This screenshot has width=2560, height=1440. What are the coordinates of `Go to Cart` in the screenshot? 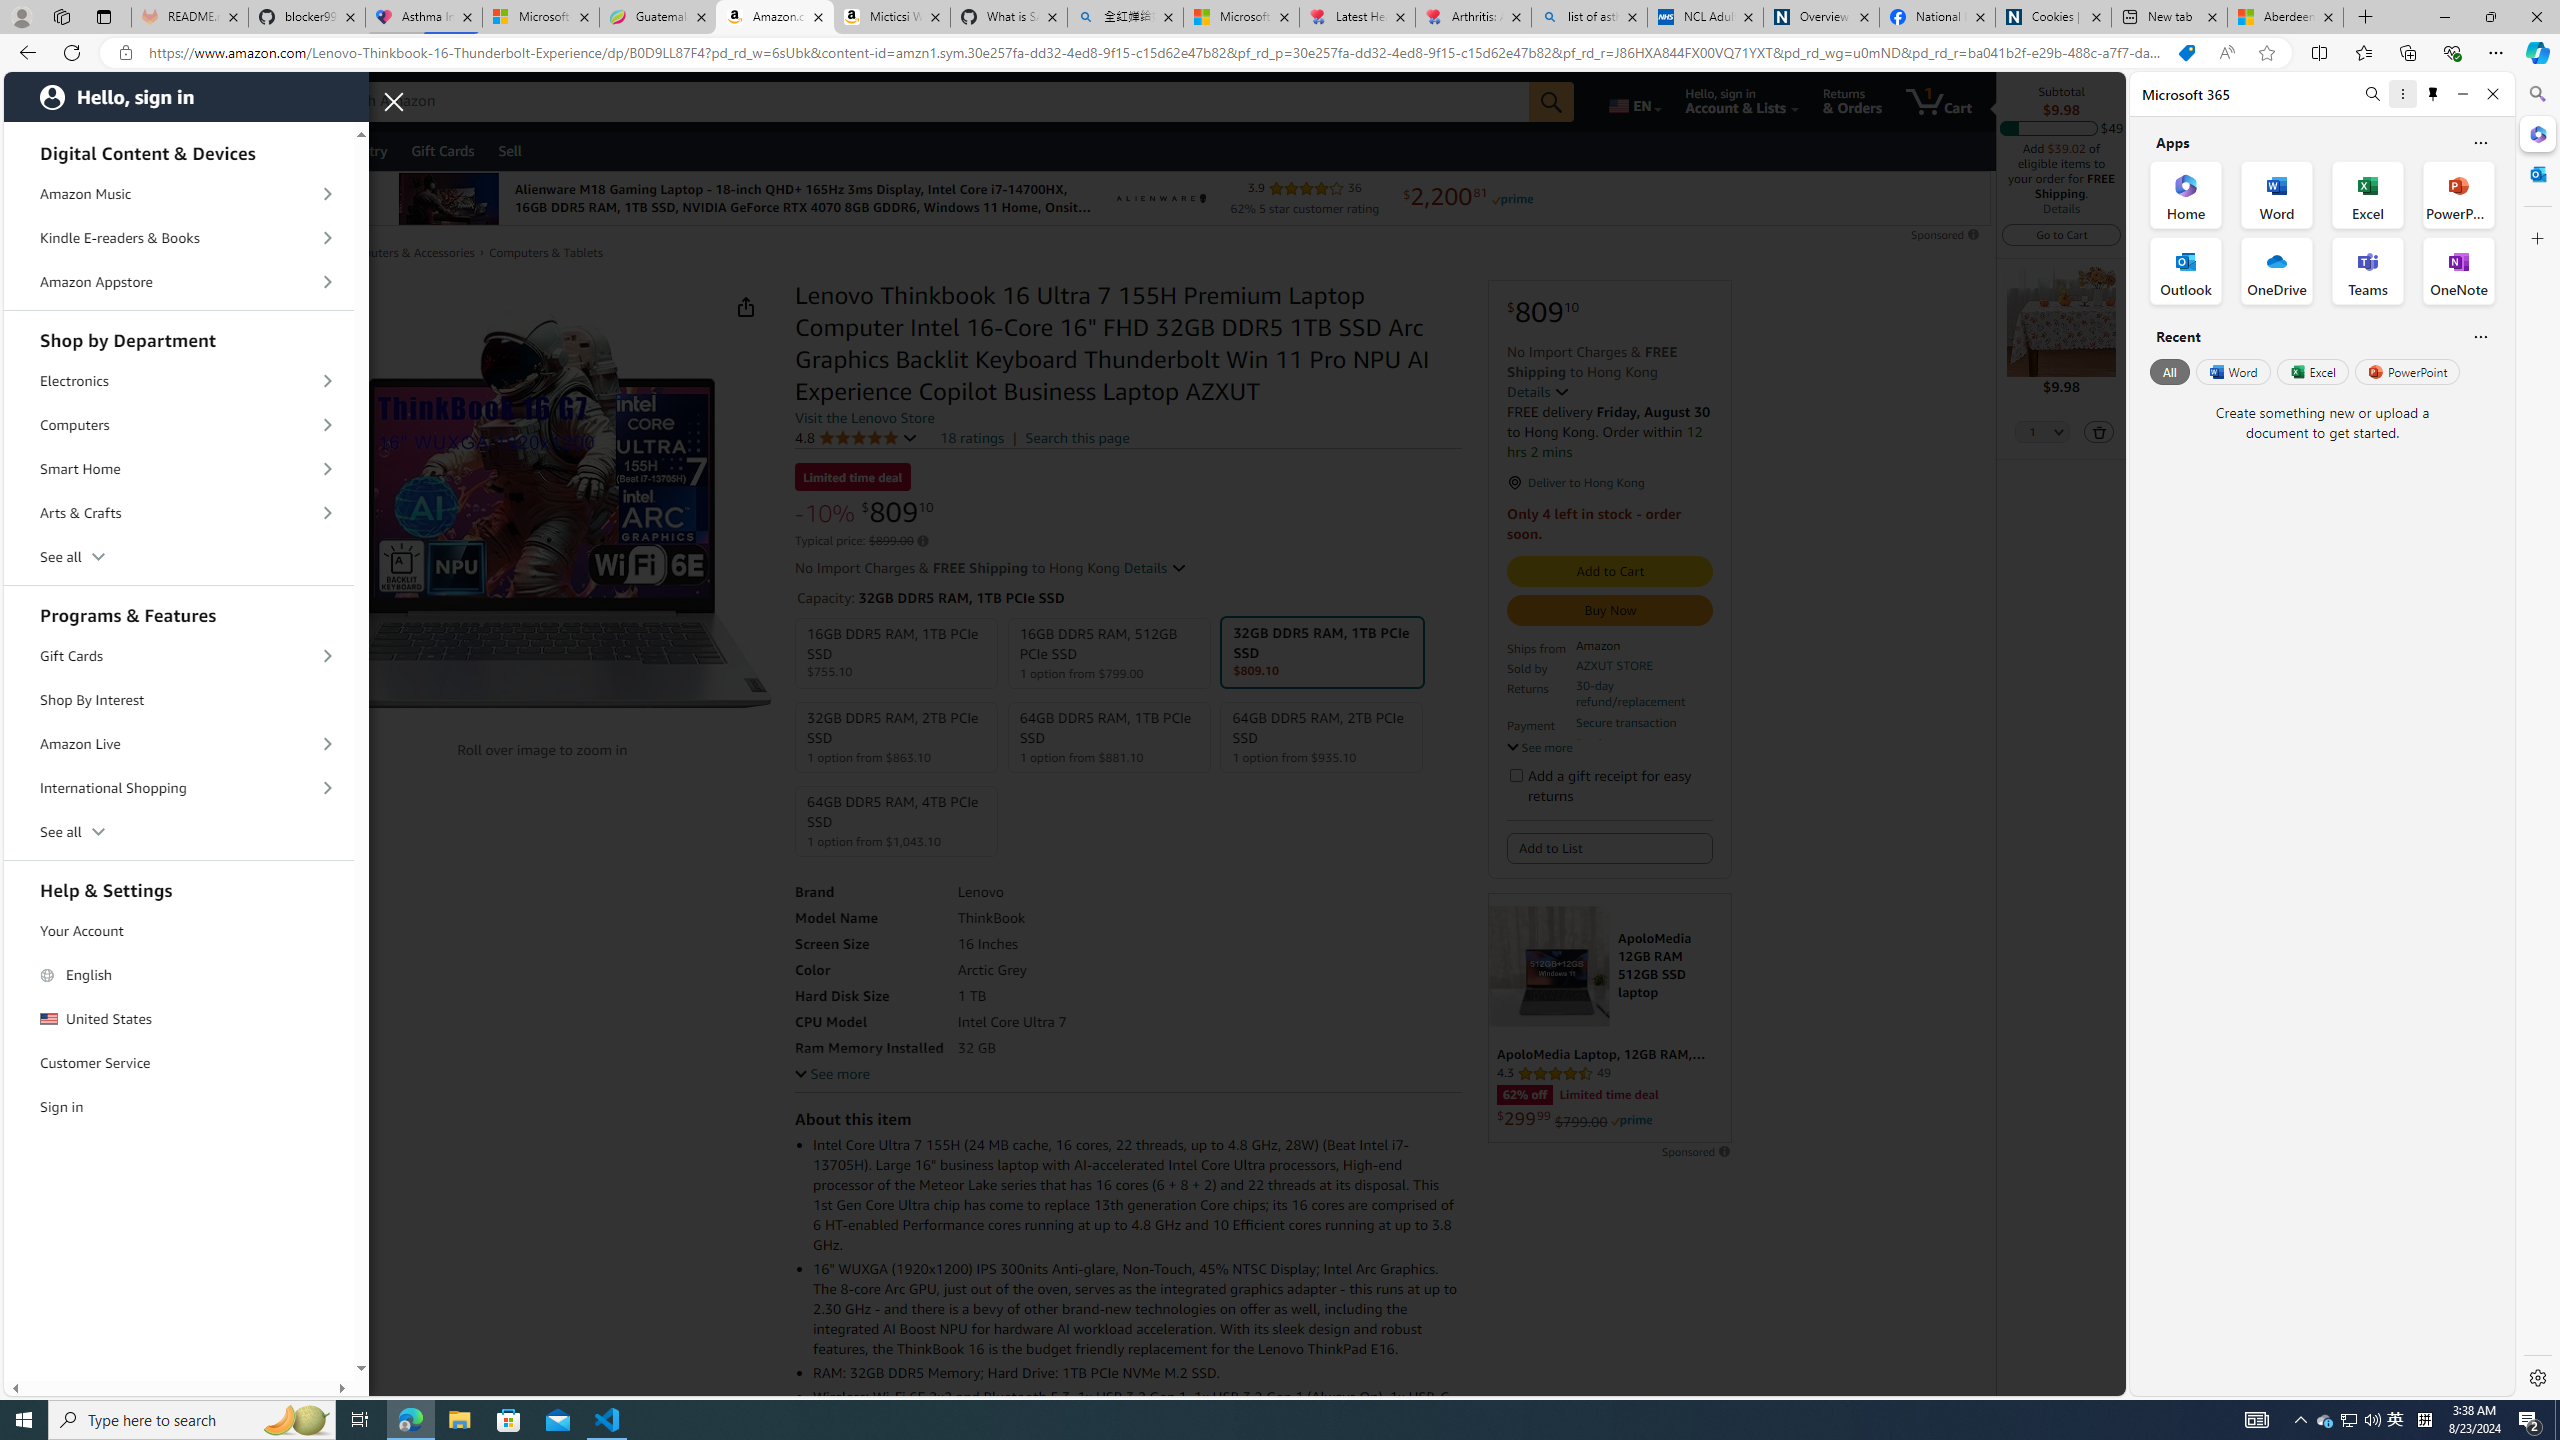 It's located at (2060, 234).